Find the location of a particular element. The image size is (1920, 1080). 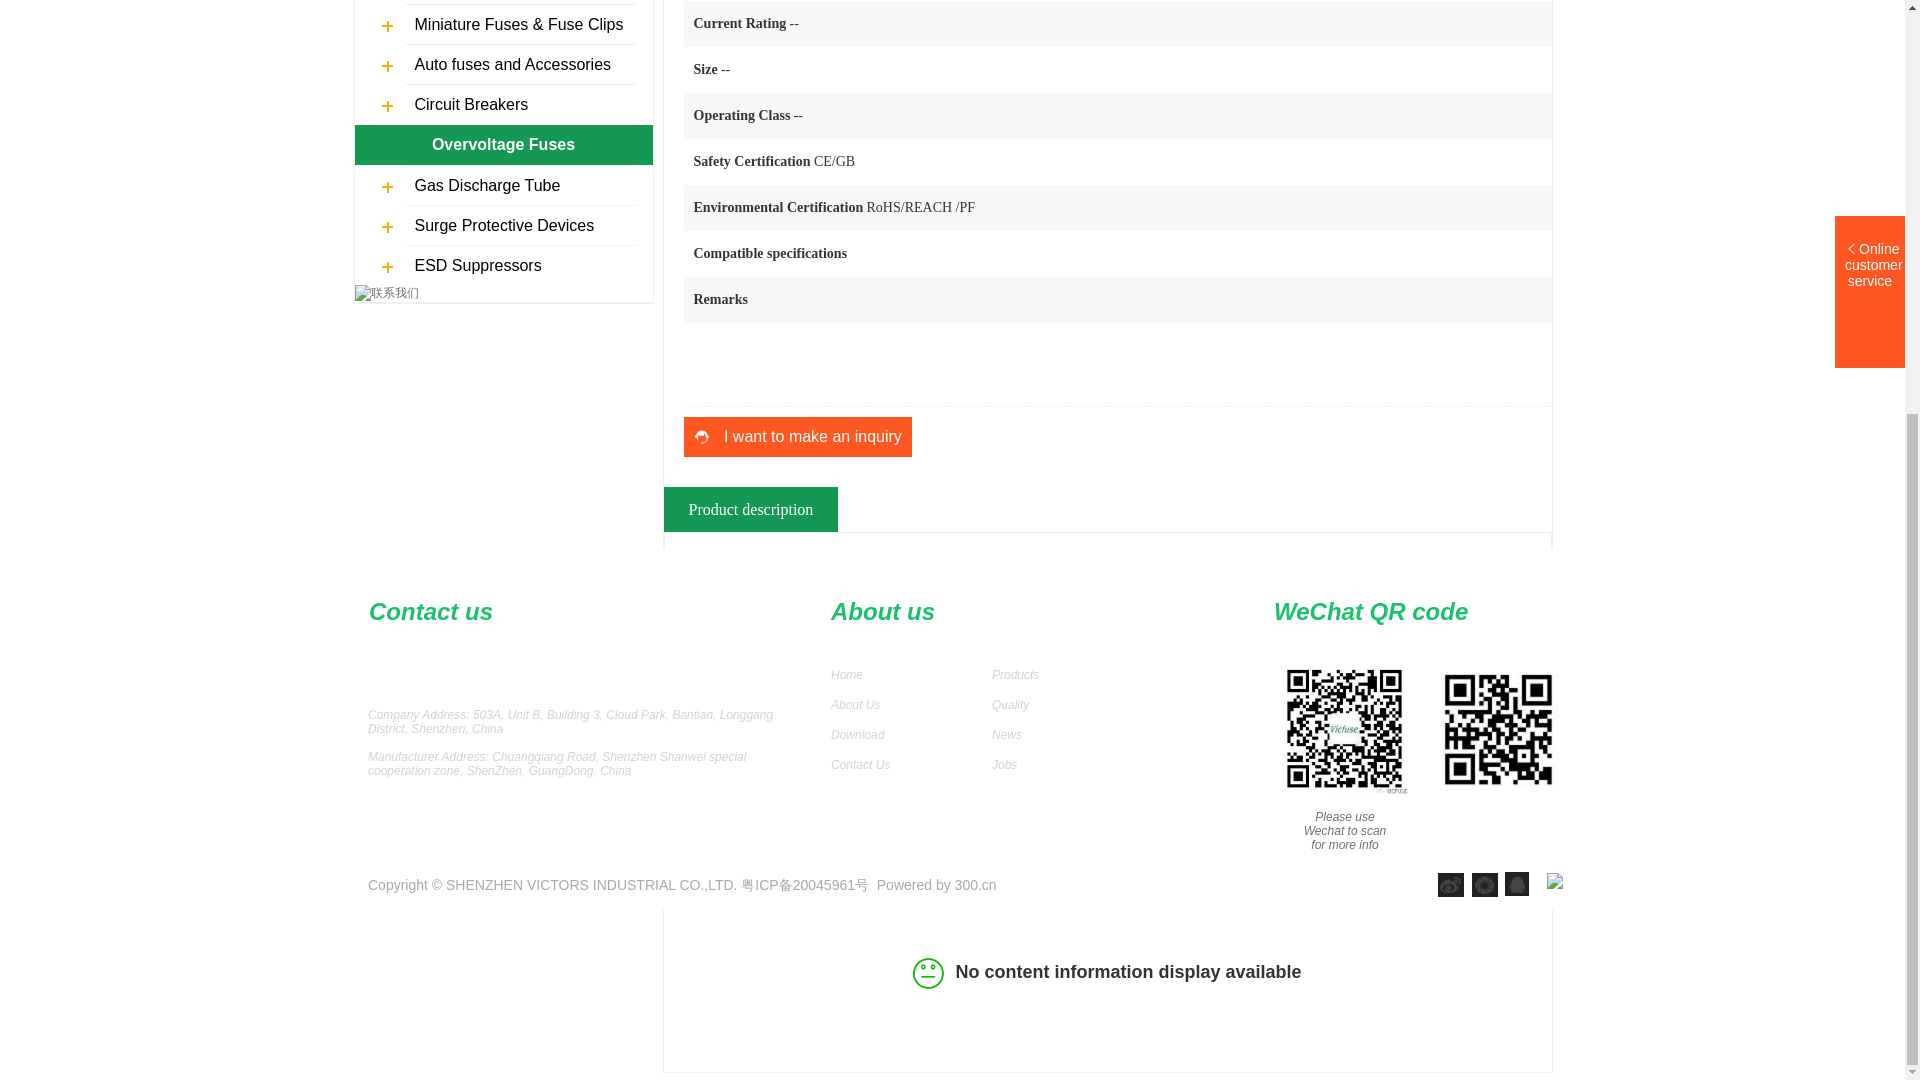

Contact Us is located at coordinates (860, 765).